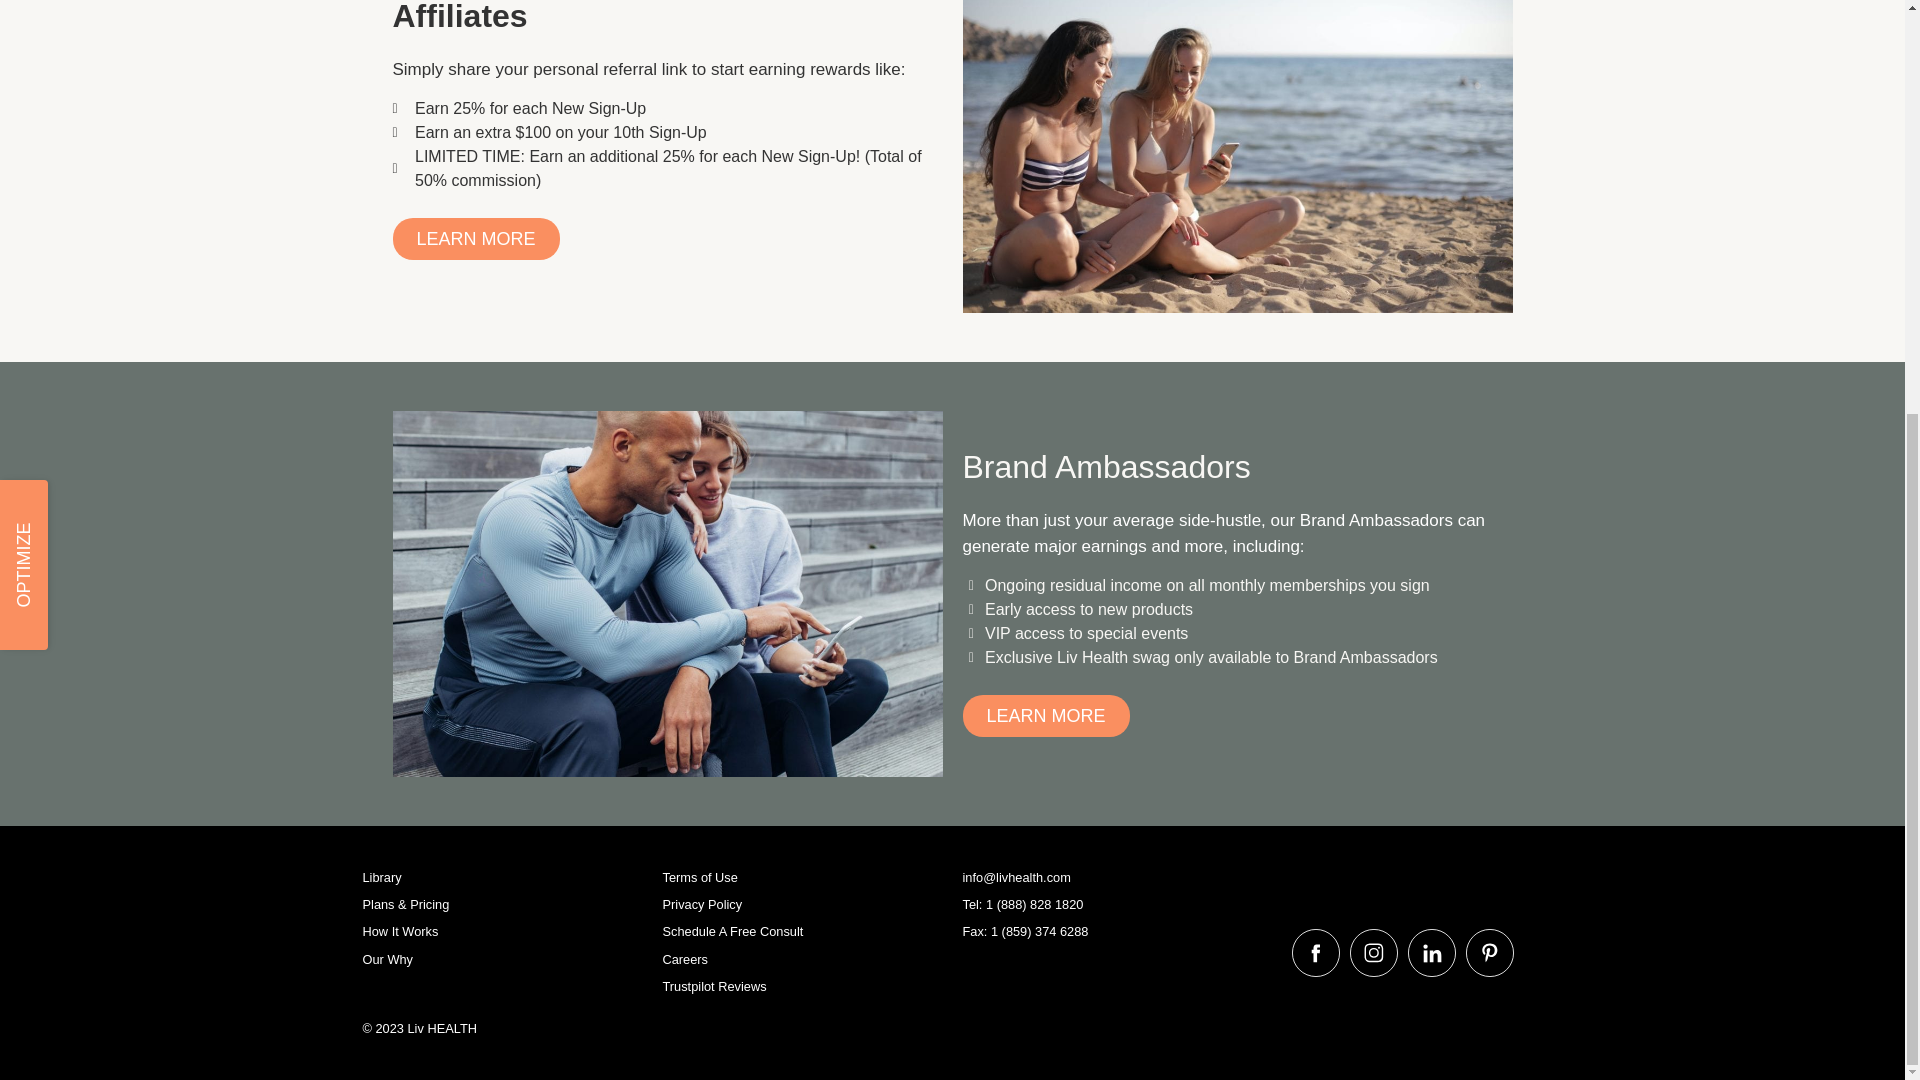 The image size is (1920, 1080). Describe the element at coordinates (1044, 716) in the screenshot. I see `LEARN MORE` at that location.